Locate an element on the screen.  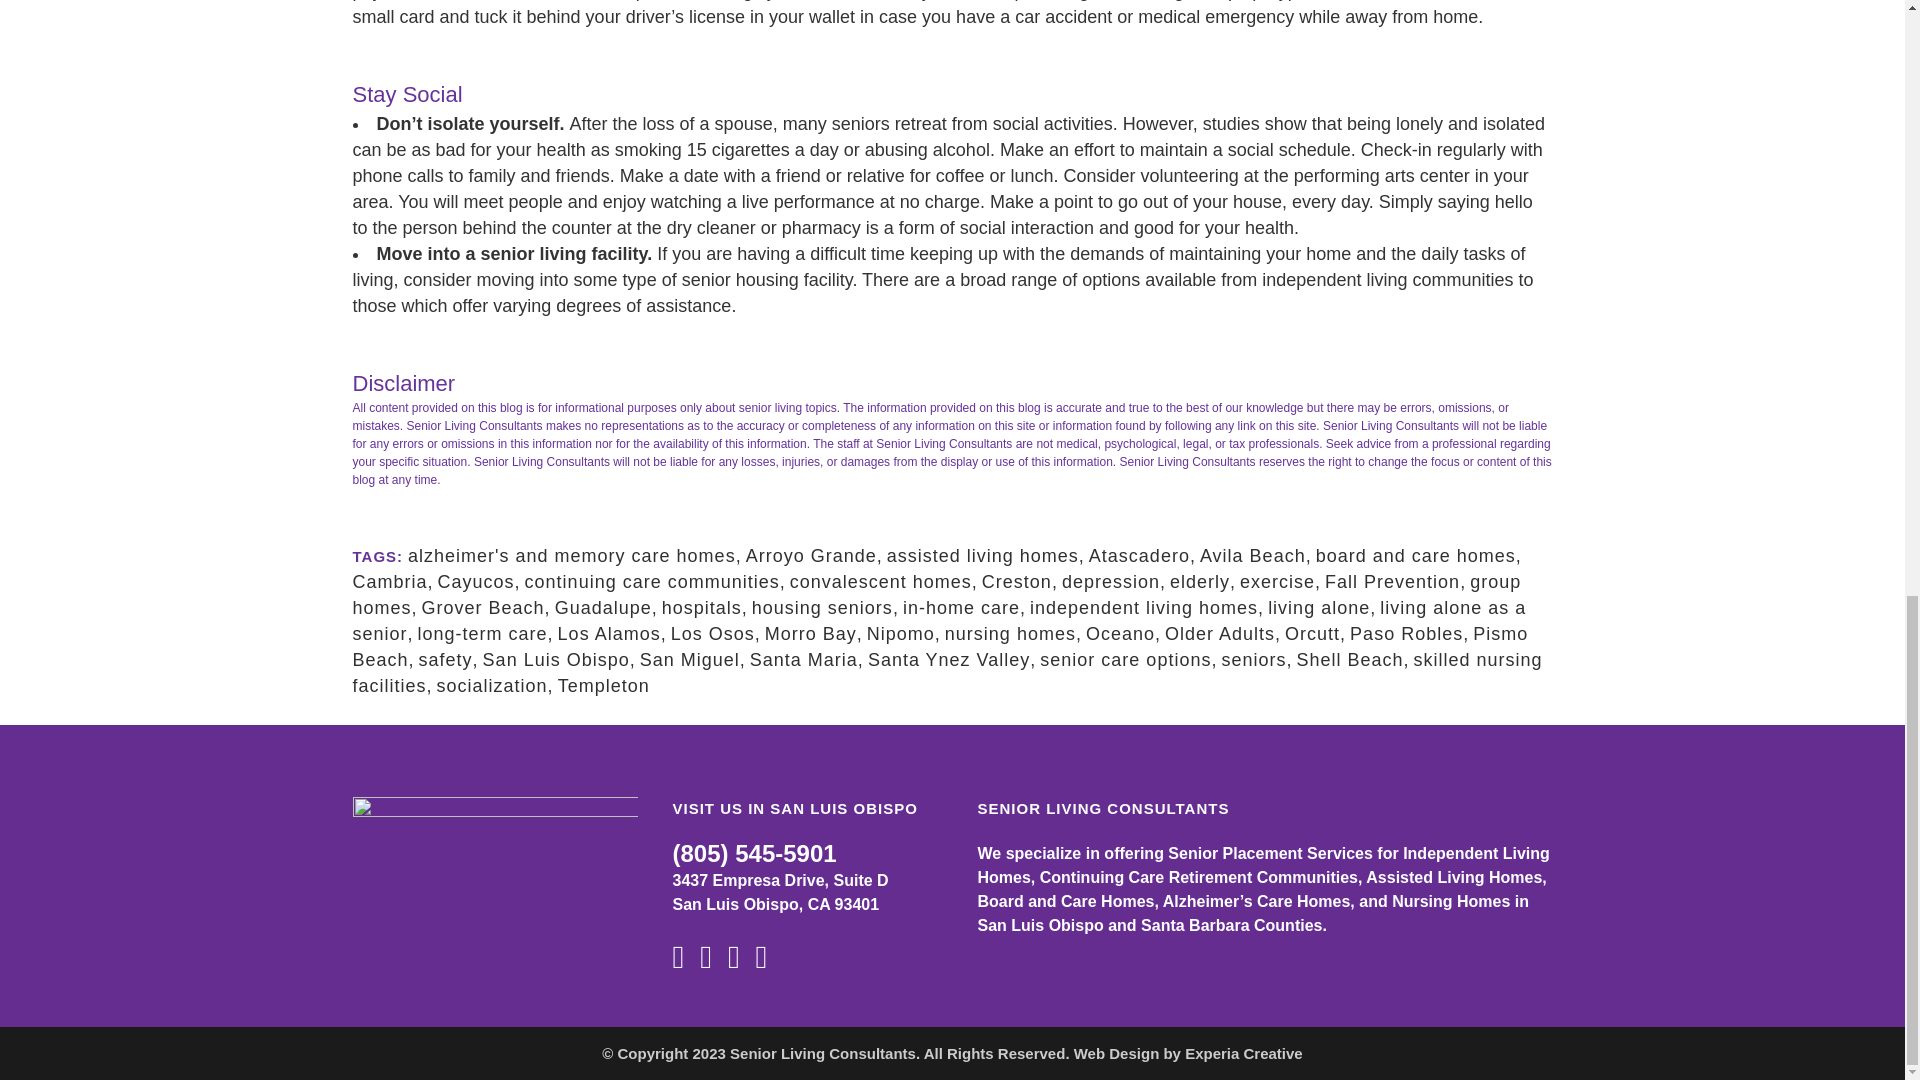
Page 15 is located at coordinates (951, 404).